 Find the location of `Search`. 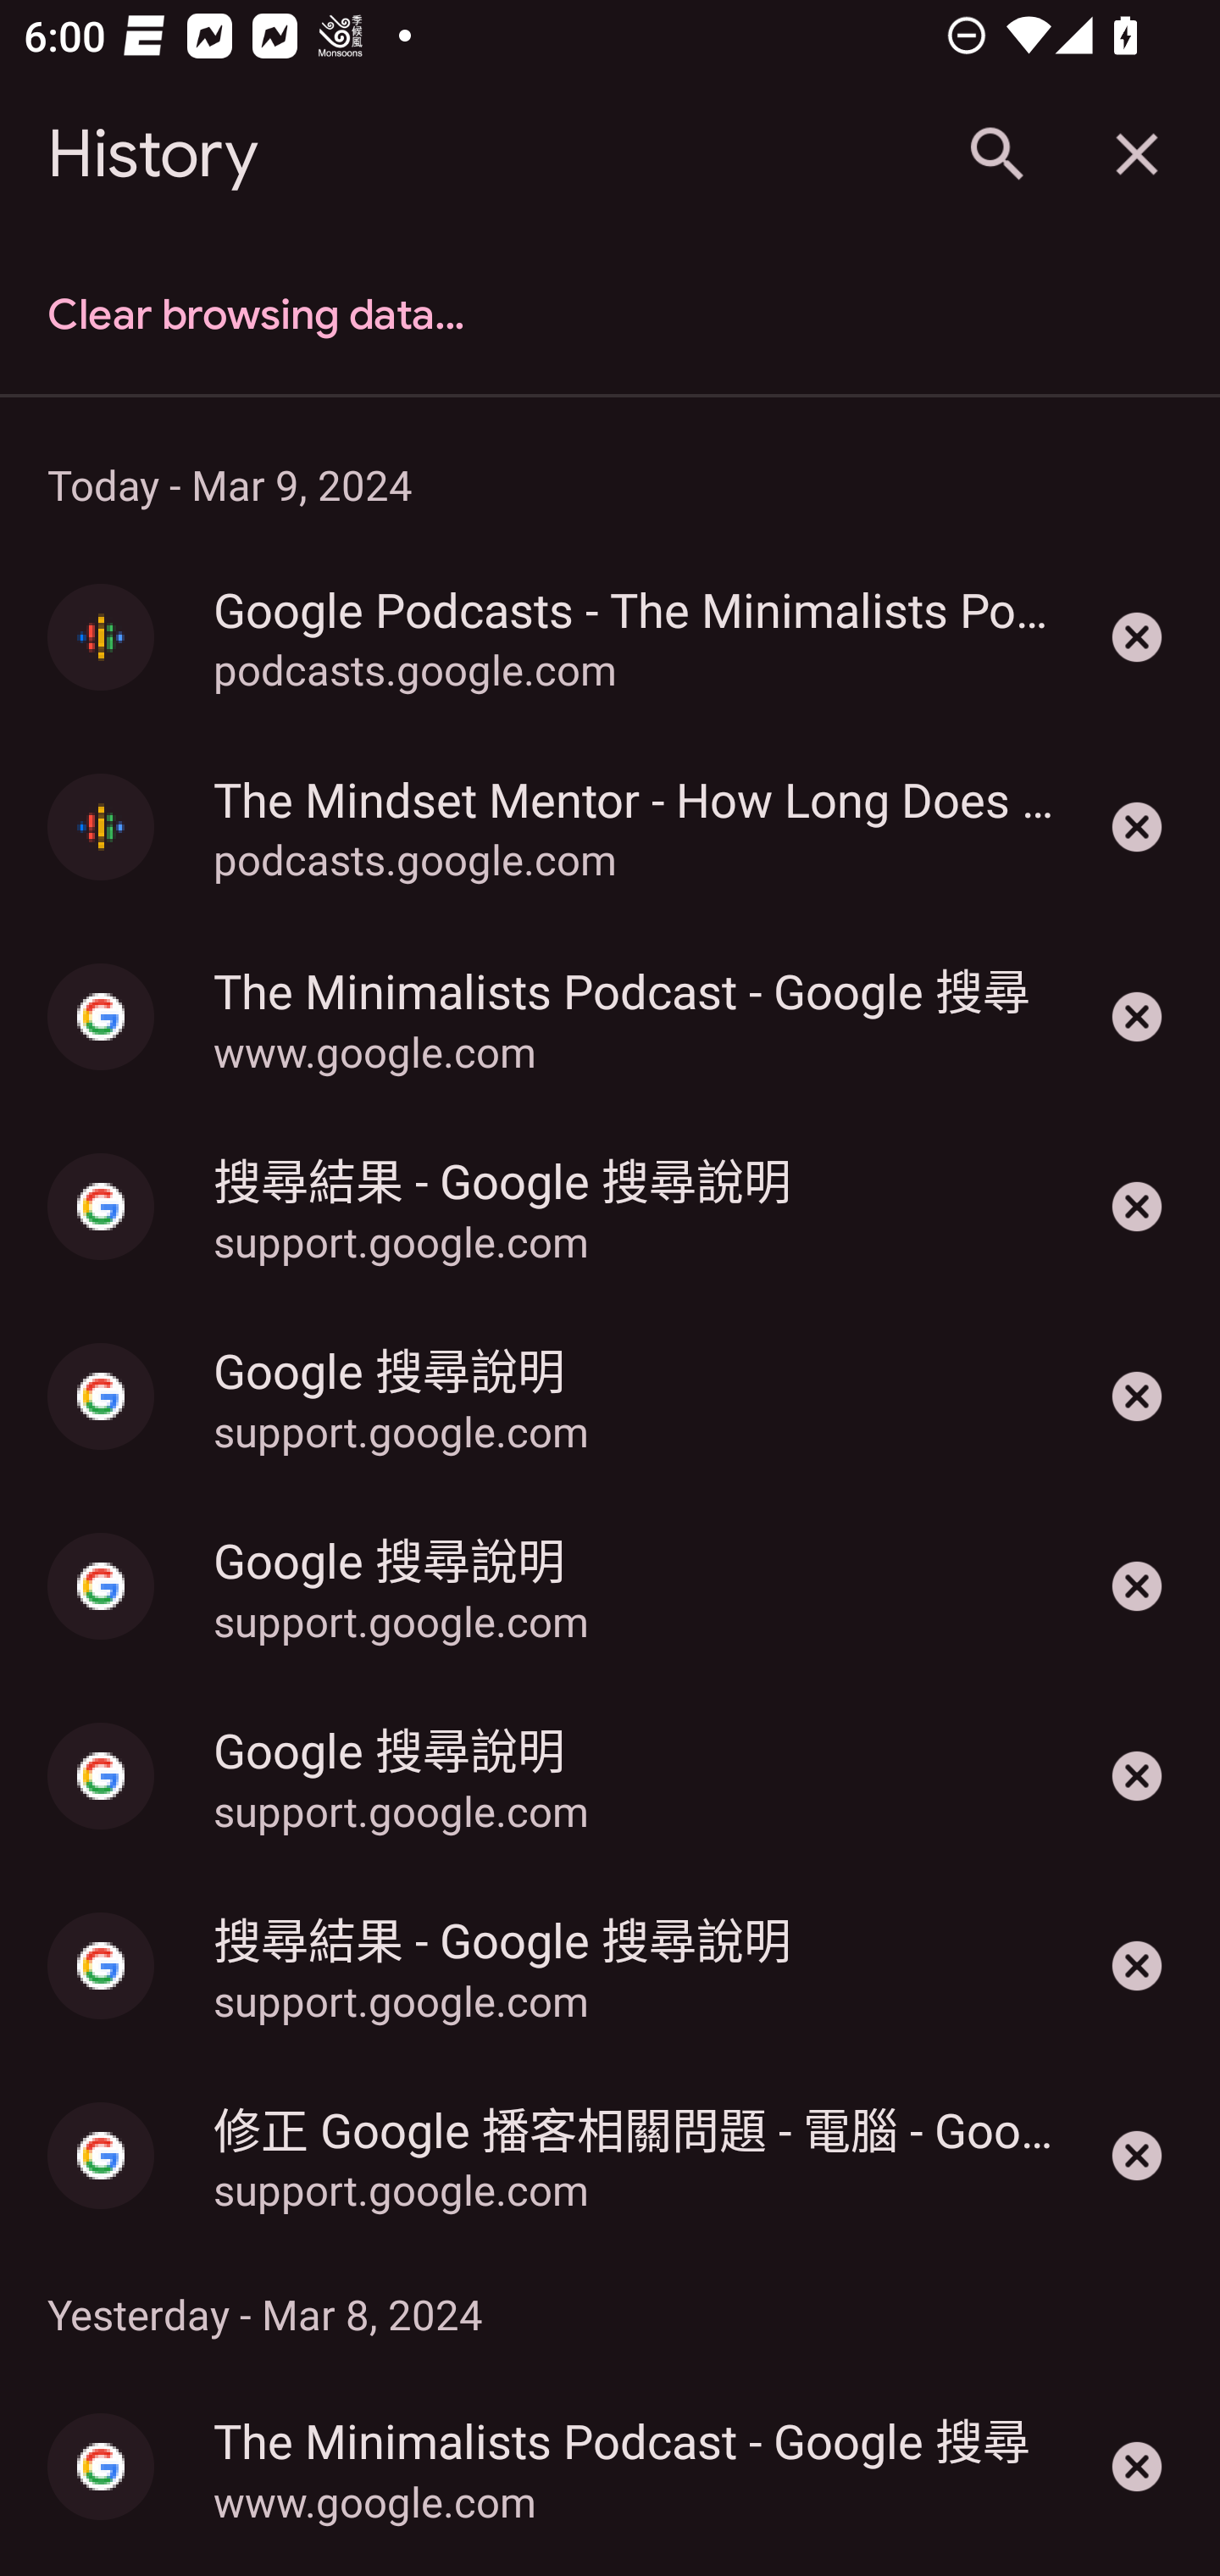

Search is located at coordinates (995, 154).